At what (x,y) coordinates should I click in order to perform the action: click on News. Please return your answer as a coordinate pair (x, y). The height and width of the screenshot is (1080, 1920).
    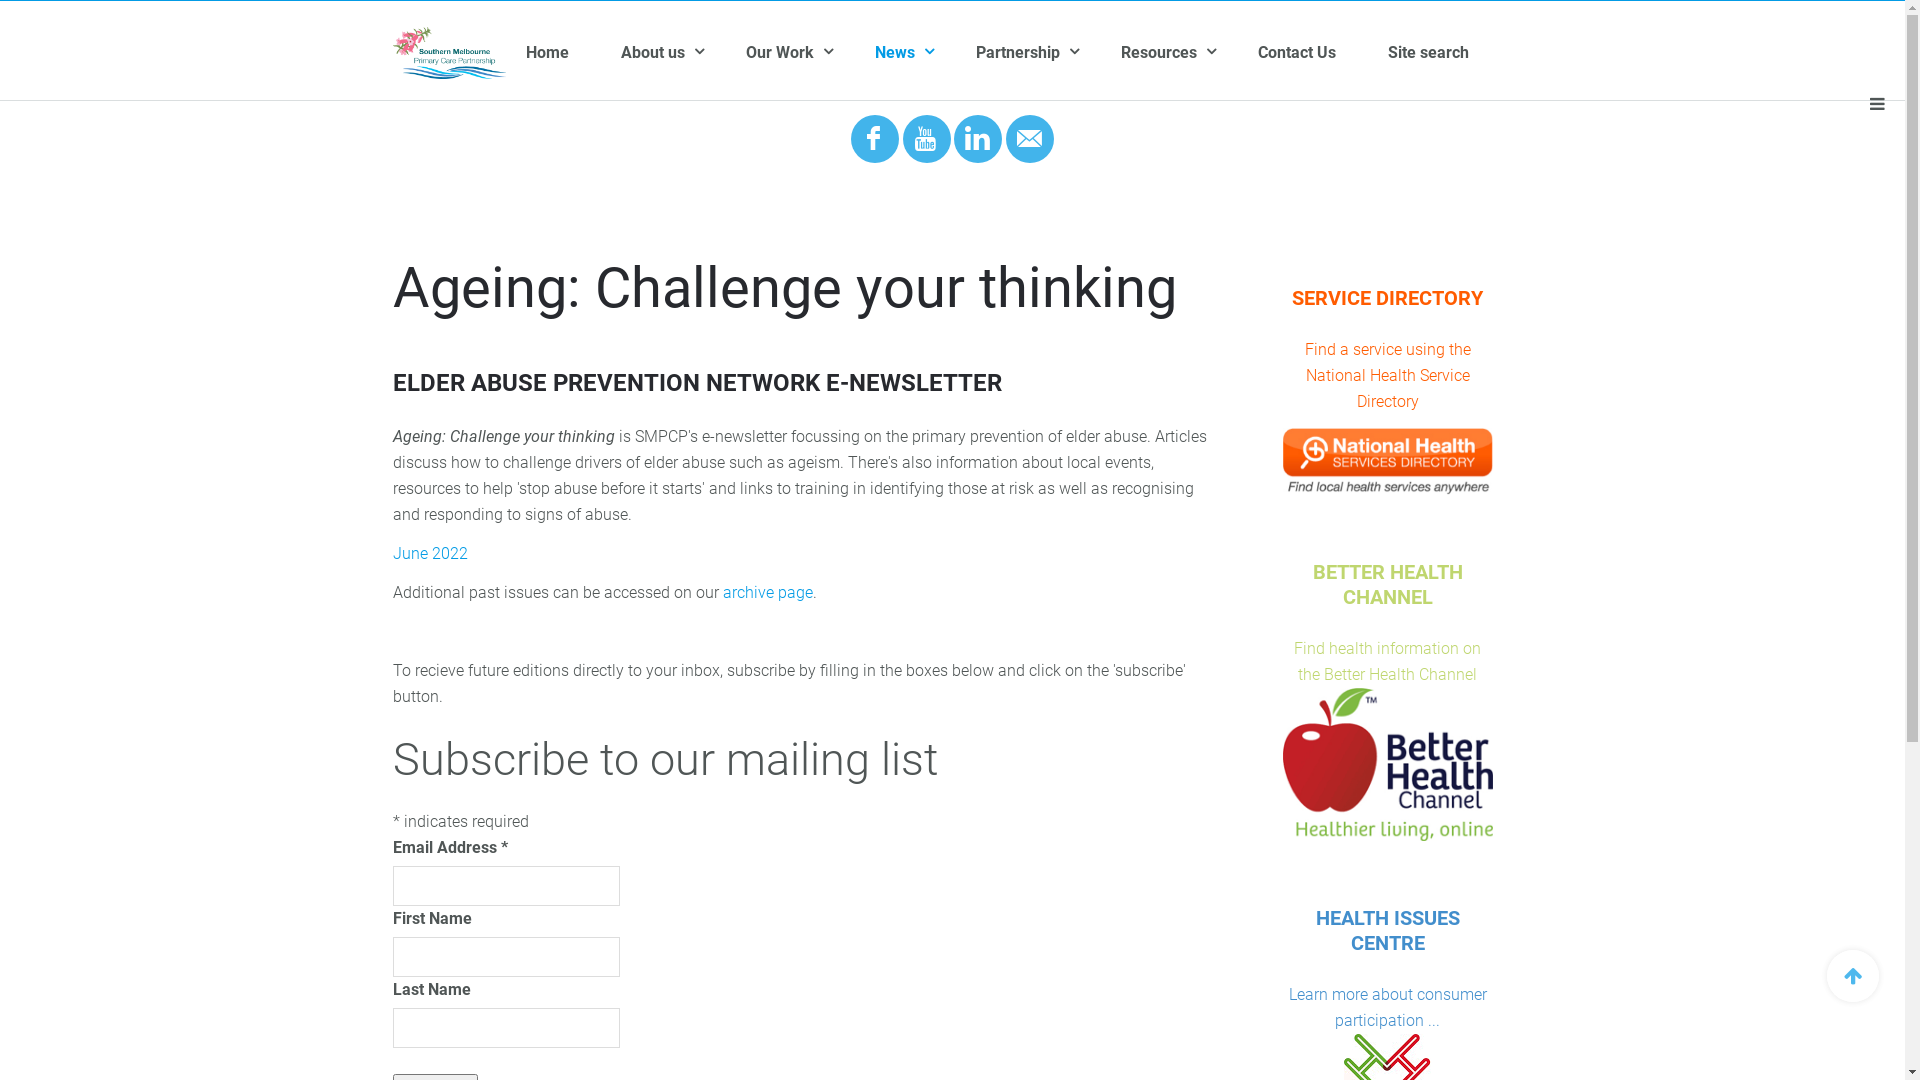
    Looking at the image, I should click on (926, 53).